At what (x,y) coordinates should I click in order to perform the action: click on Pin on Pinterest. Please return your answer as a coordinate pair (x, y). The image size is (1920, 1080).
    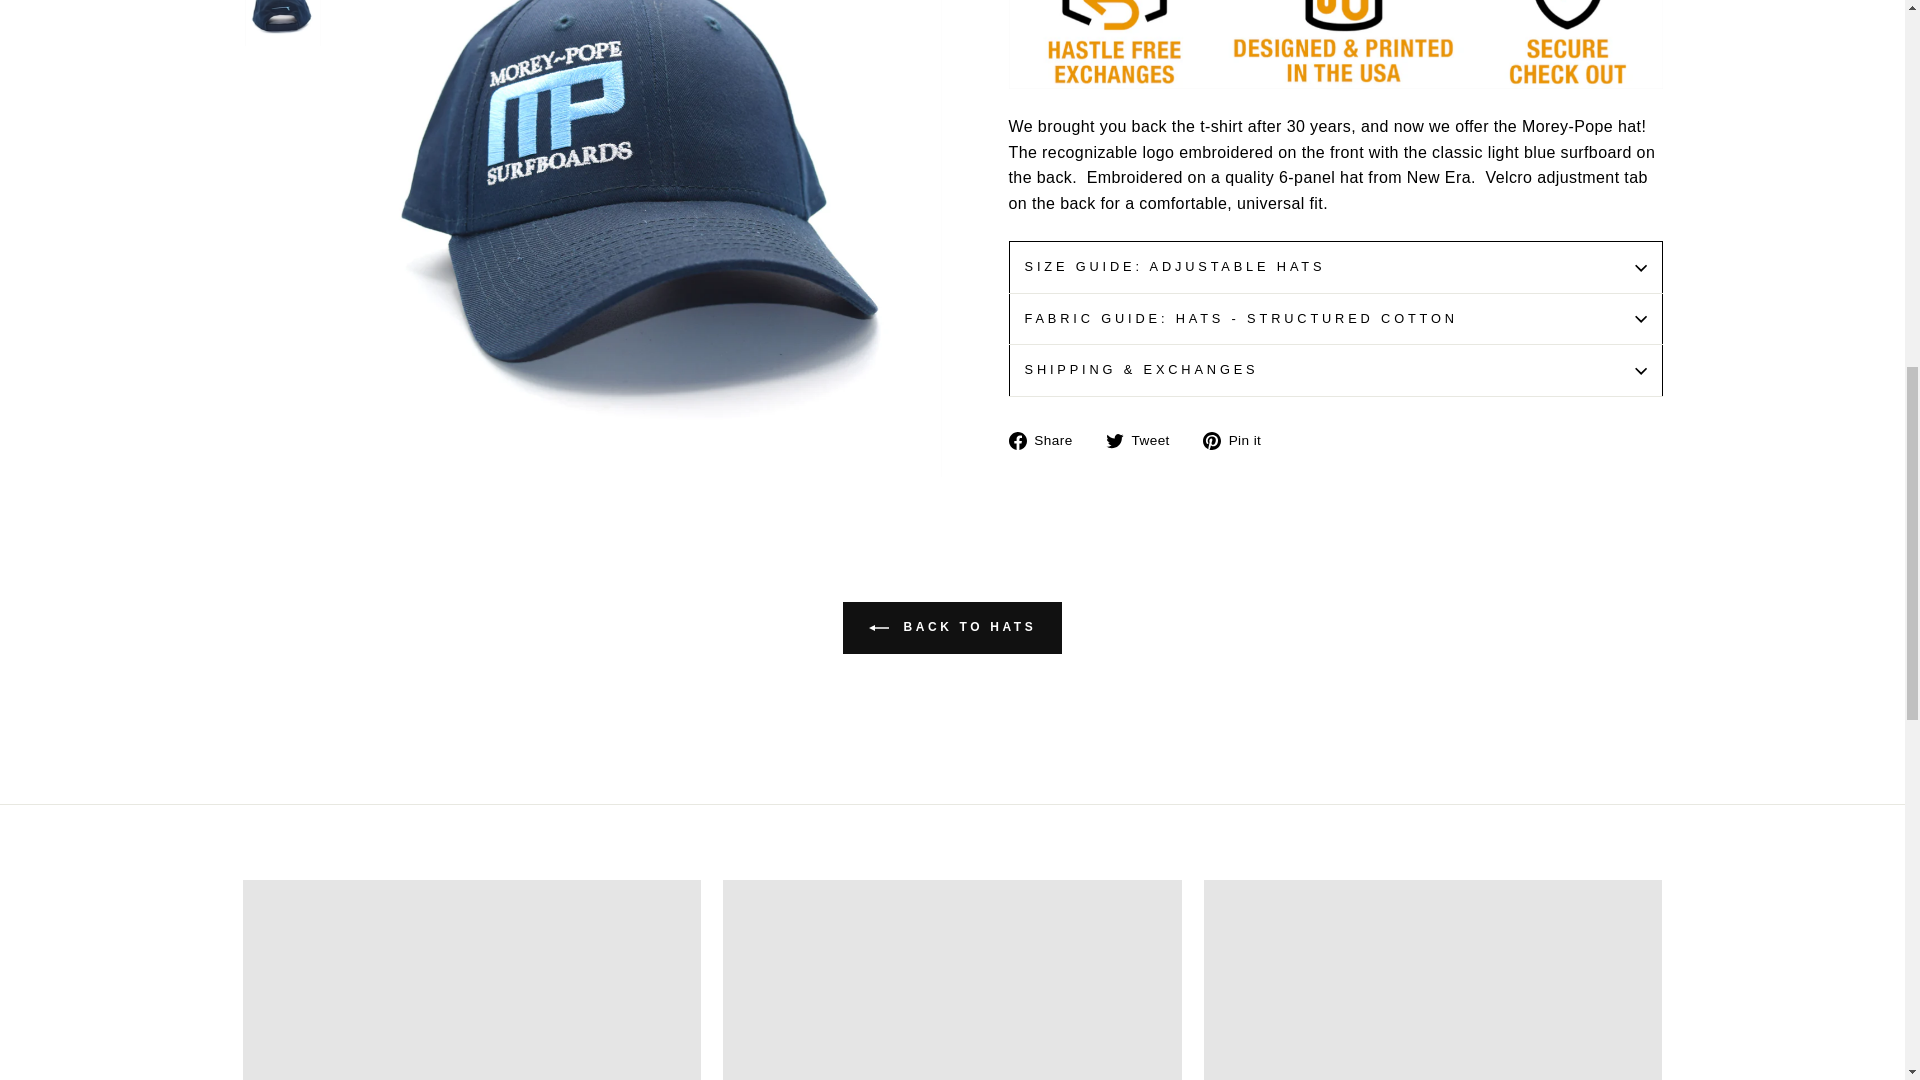
    Looking at the image, I should click on (1240, 439).